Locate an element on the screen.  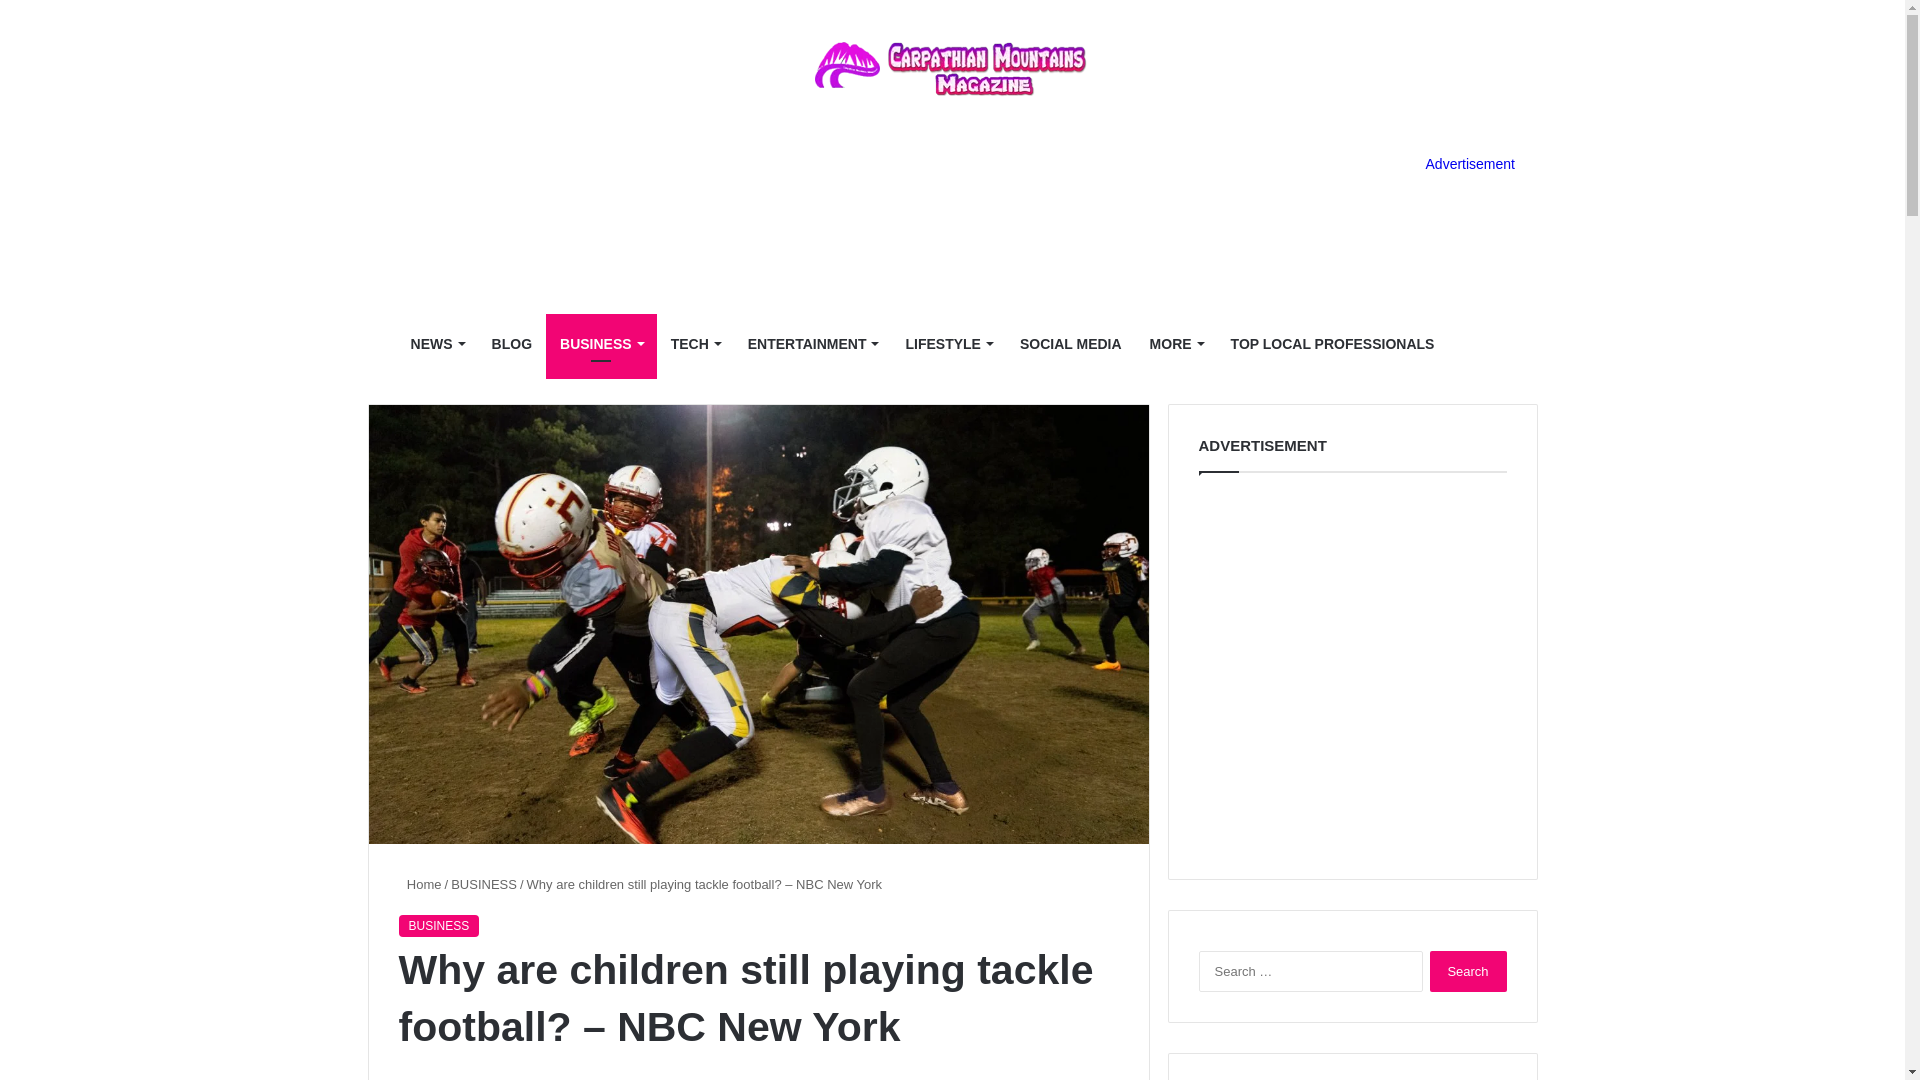
SOCIAL MEDIA is located at coordinates (1071, 344).